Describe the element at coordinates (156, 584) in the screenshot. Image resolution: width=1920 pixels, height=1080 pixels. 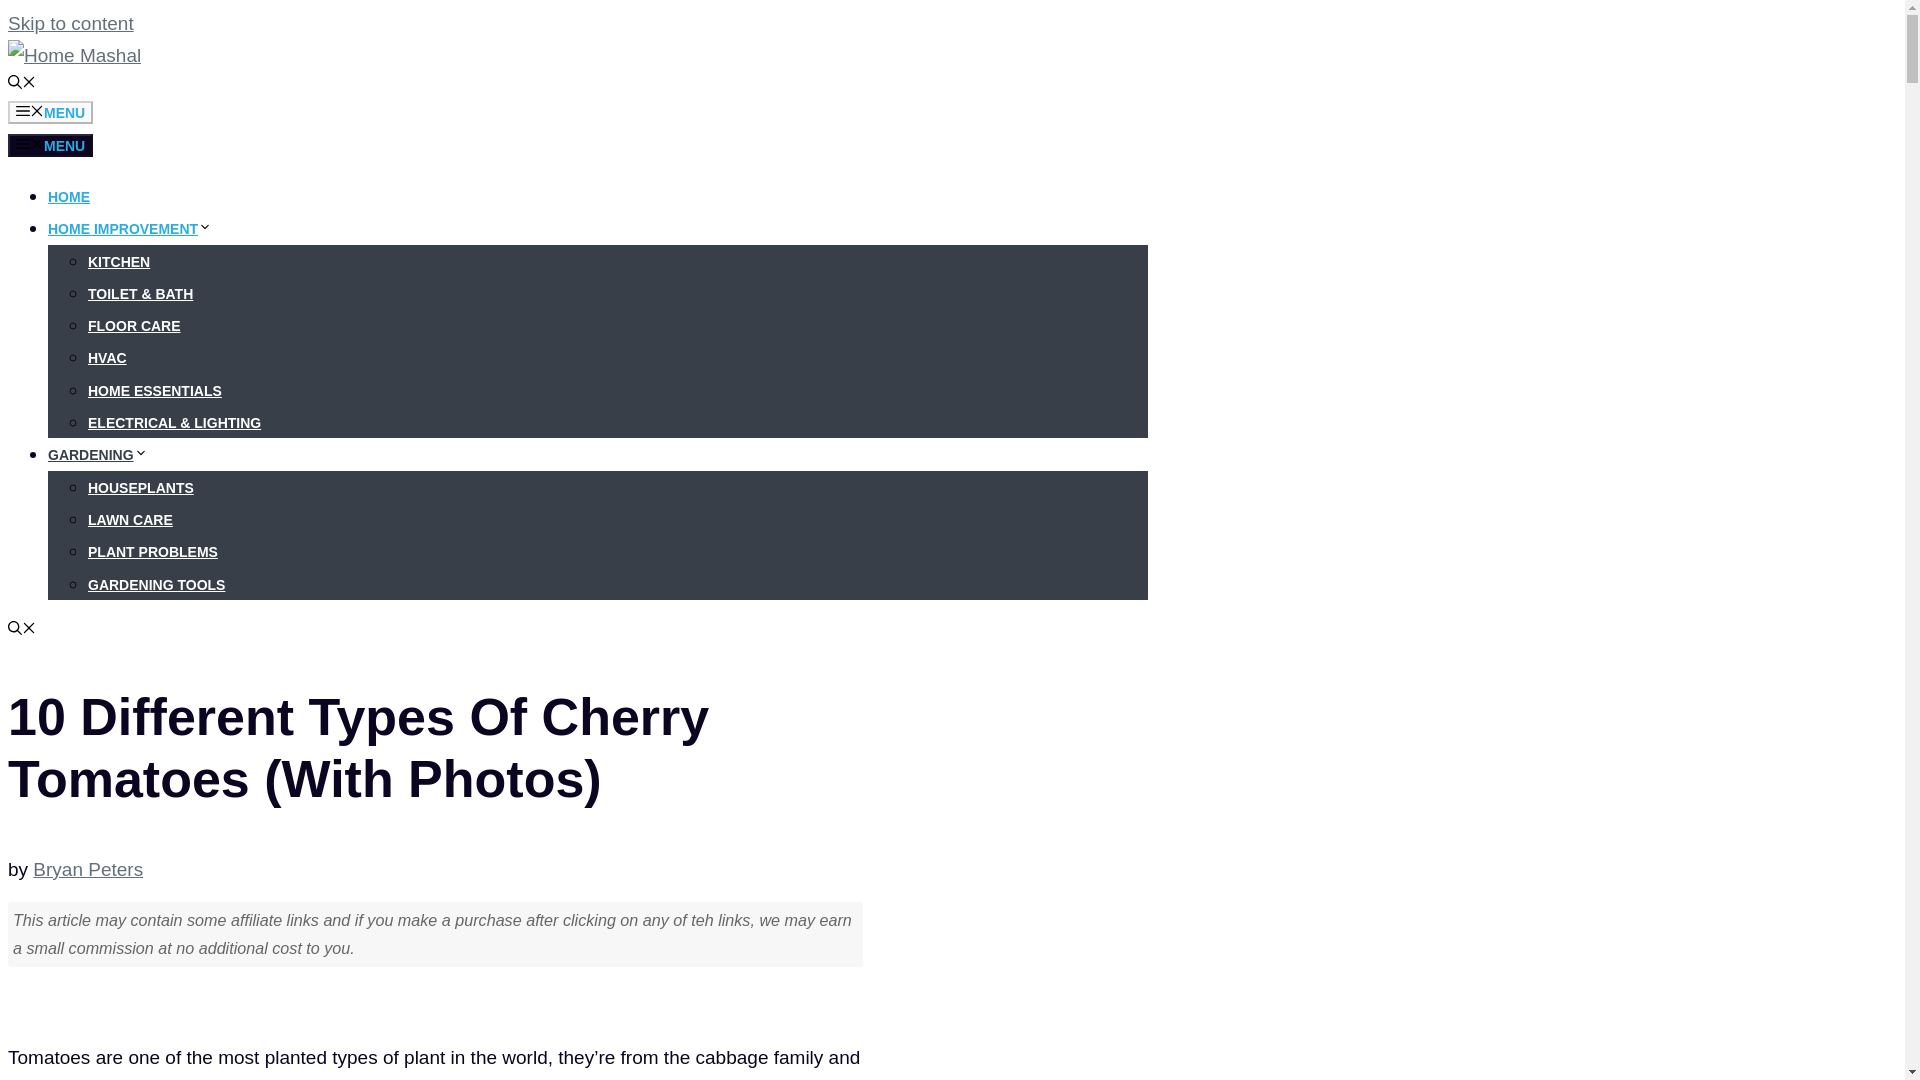
I see `GARDENING TOOLS` at that location.